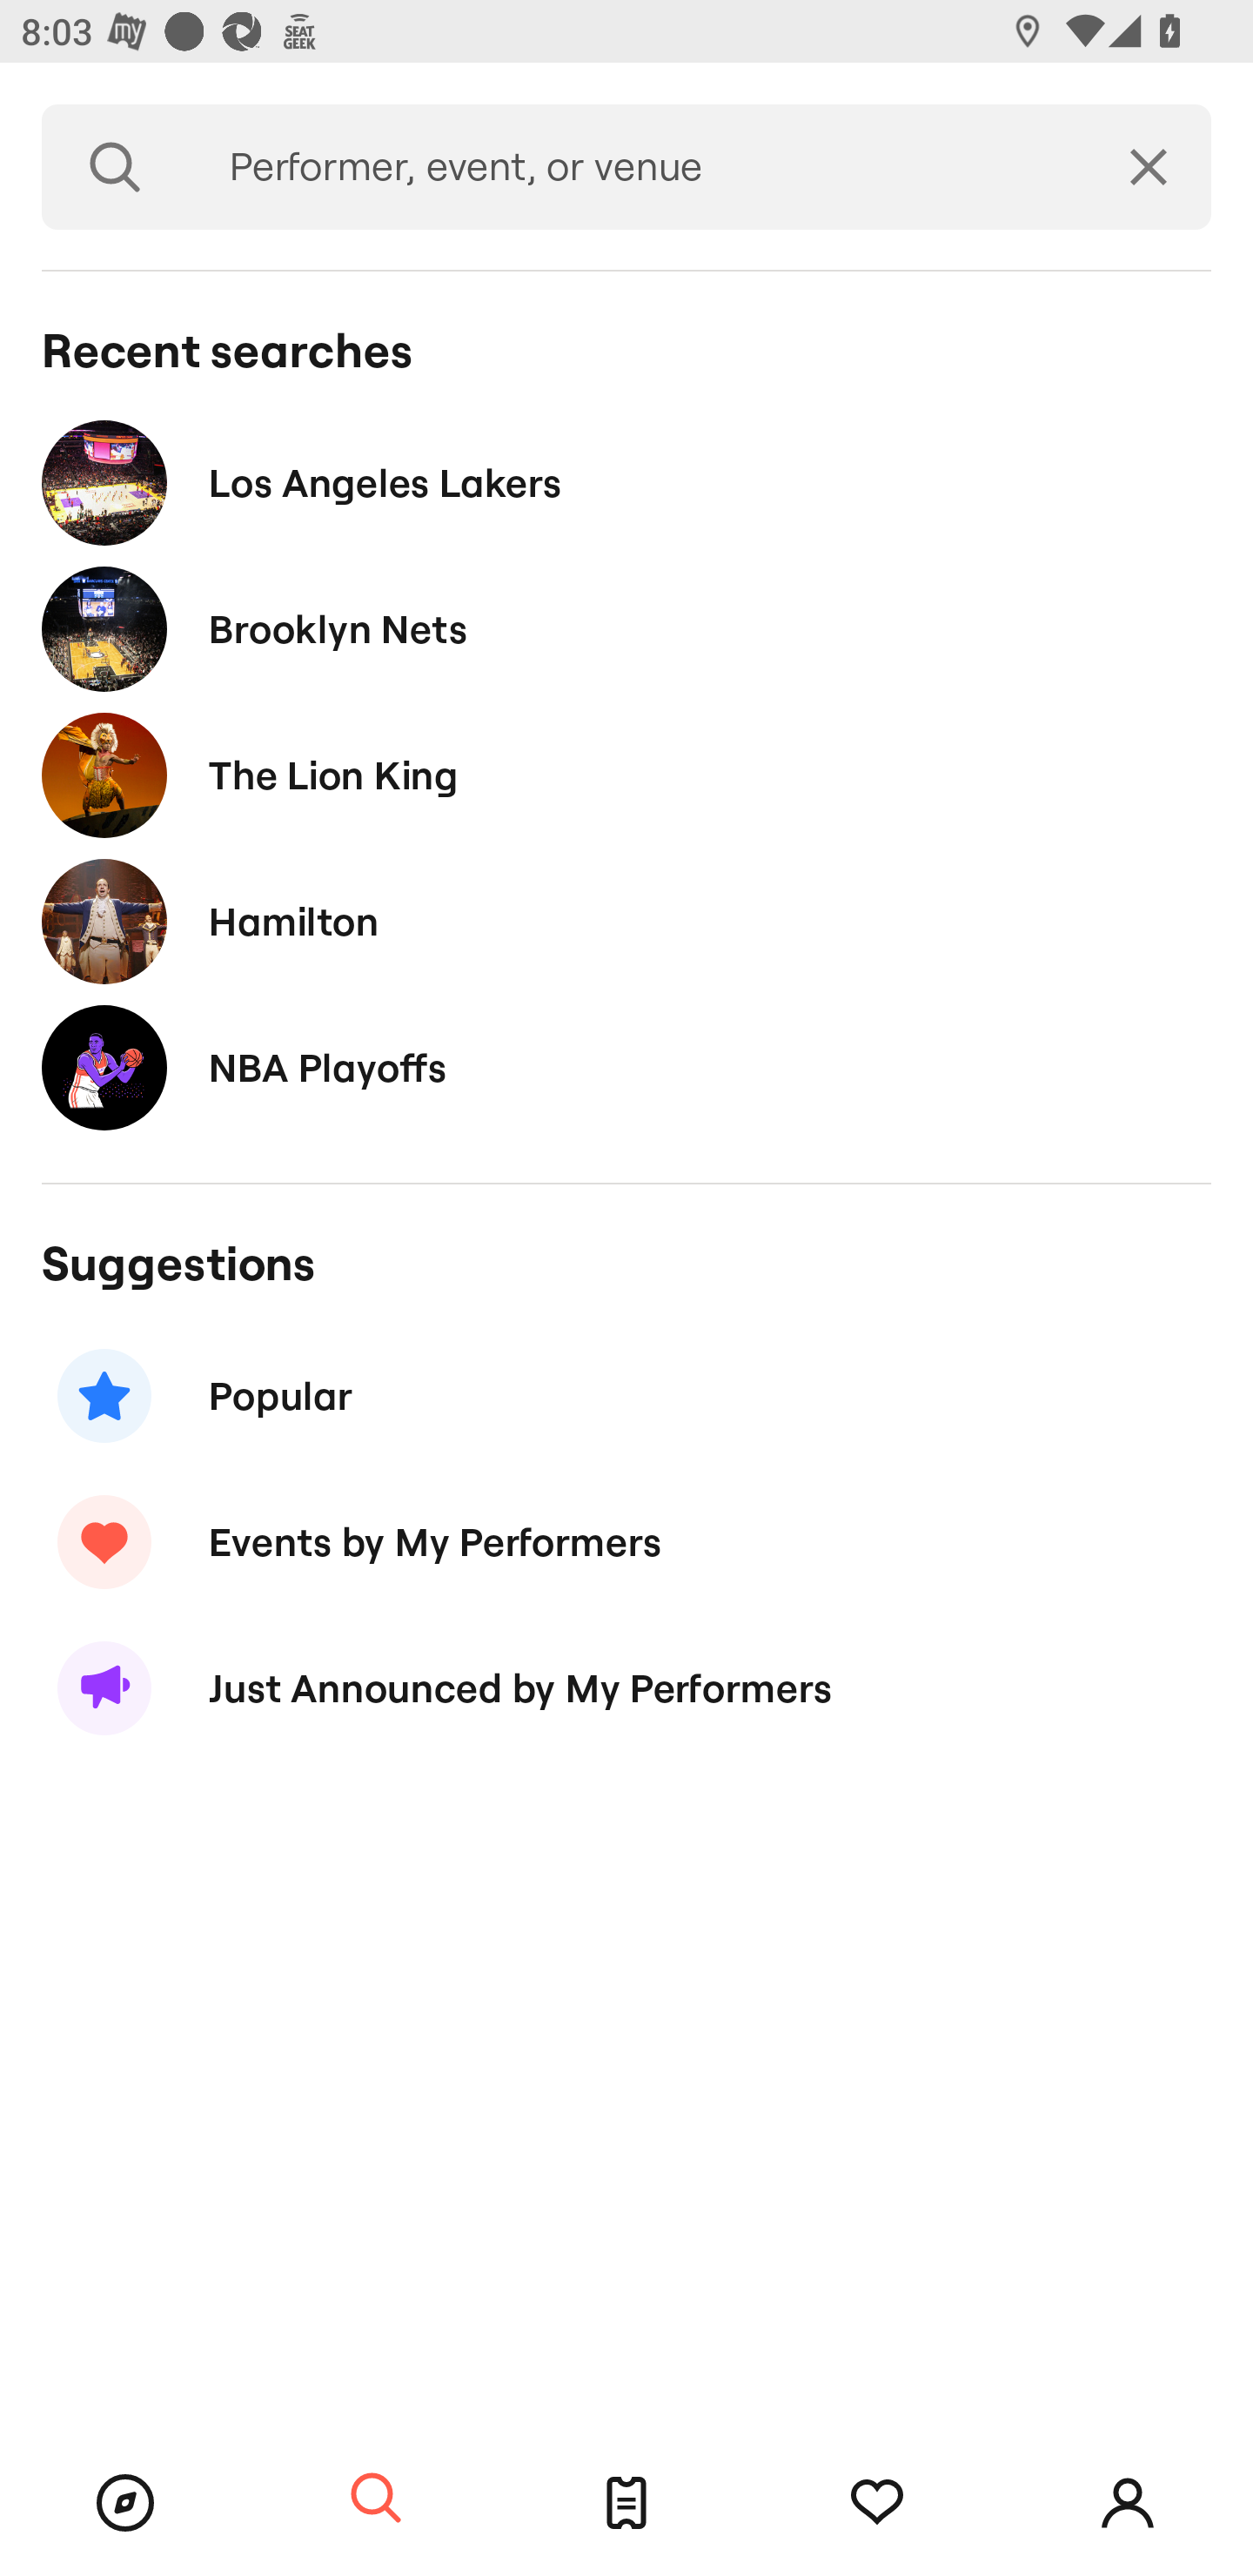  Describe the element at coordinates (626, 775) in the screenshot. I see `The Lion King` at that location.